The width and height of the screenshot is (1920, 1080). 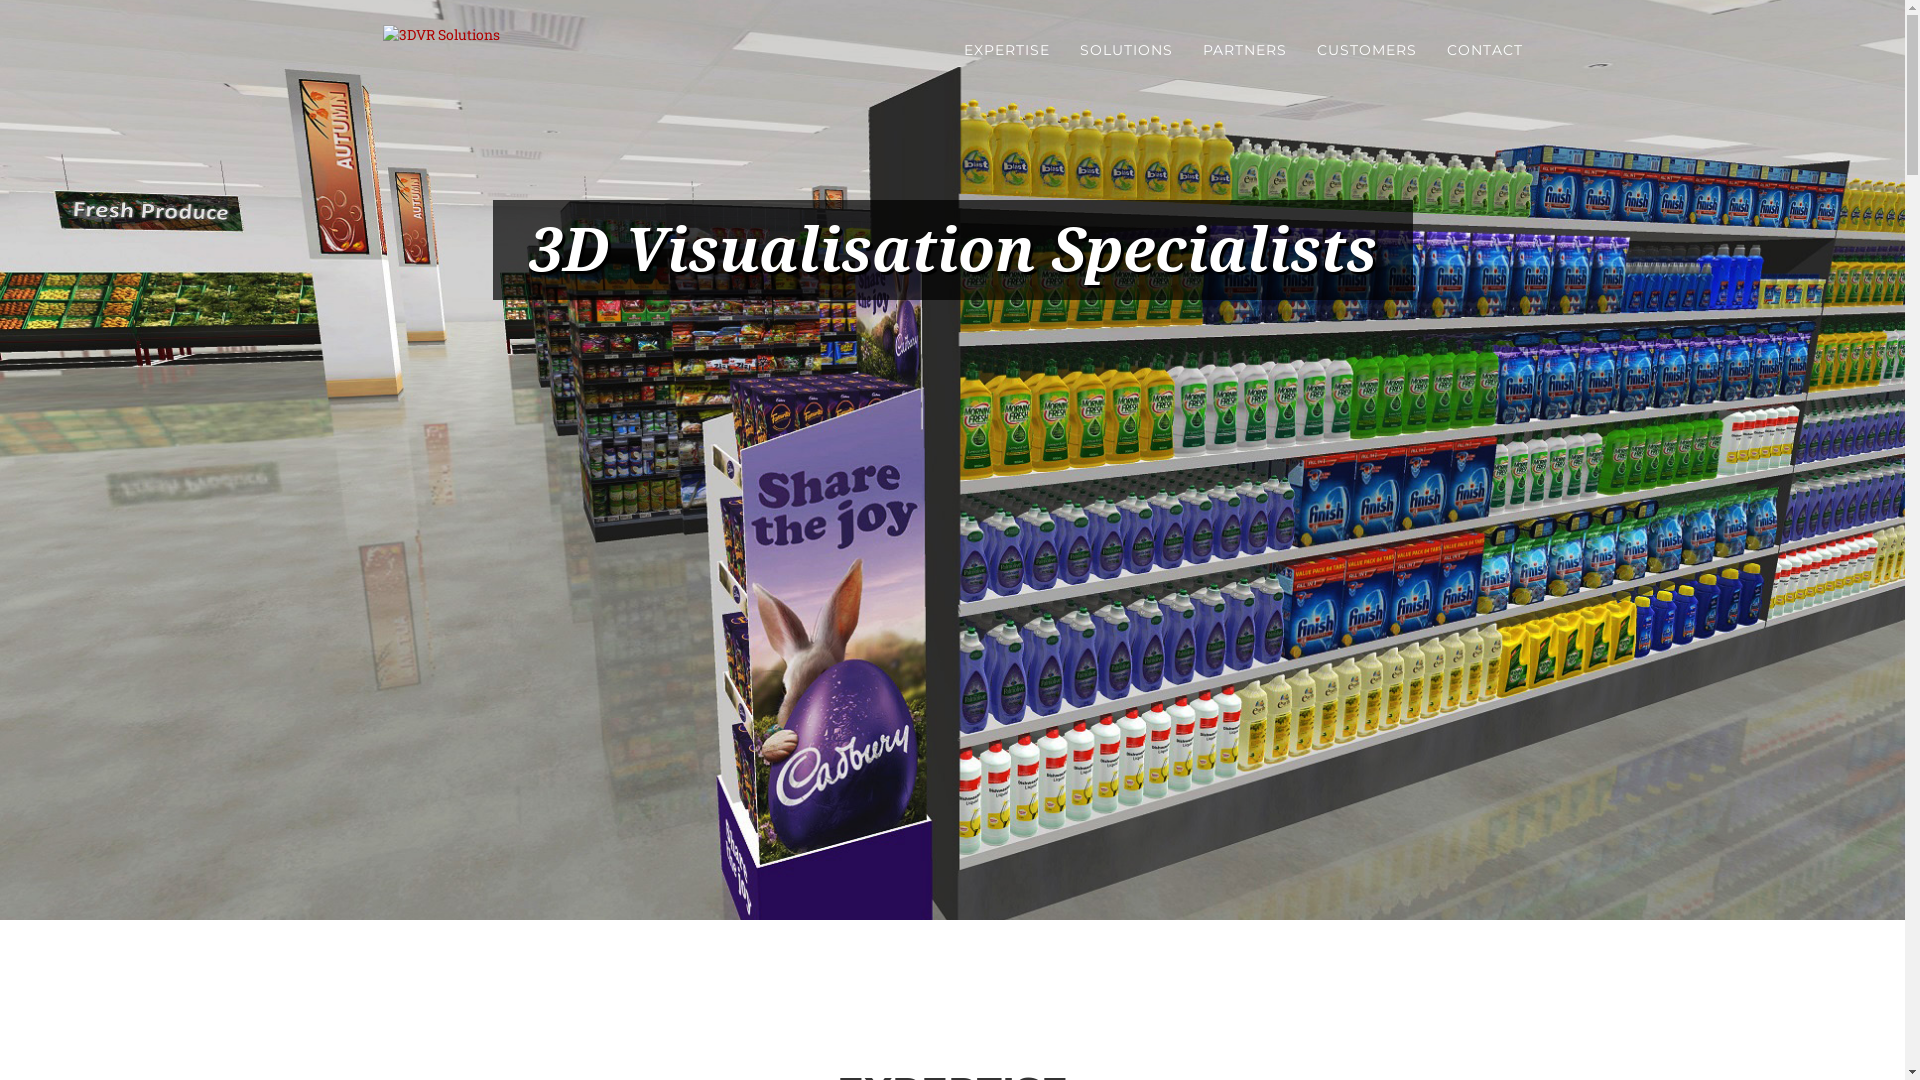 I want to click on PARTNERS, so click(x=1245, y=50).